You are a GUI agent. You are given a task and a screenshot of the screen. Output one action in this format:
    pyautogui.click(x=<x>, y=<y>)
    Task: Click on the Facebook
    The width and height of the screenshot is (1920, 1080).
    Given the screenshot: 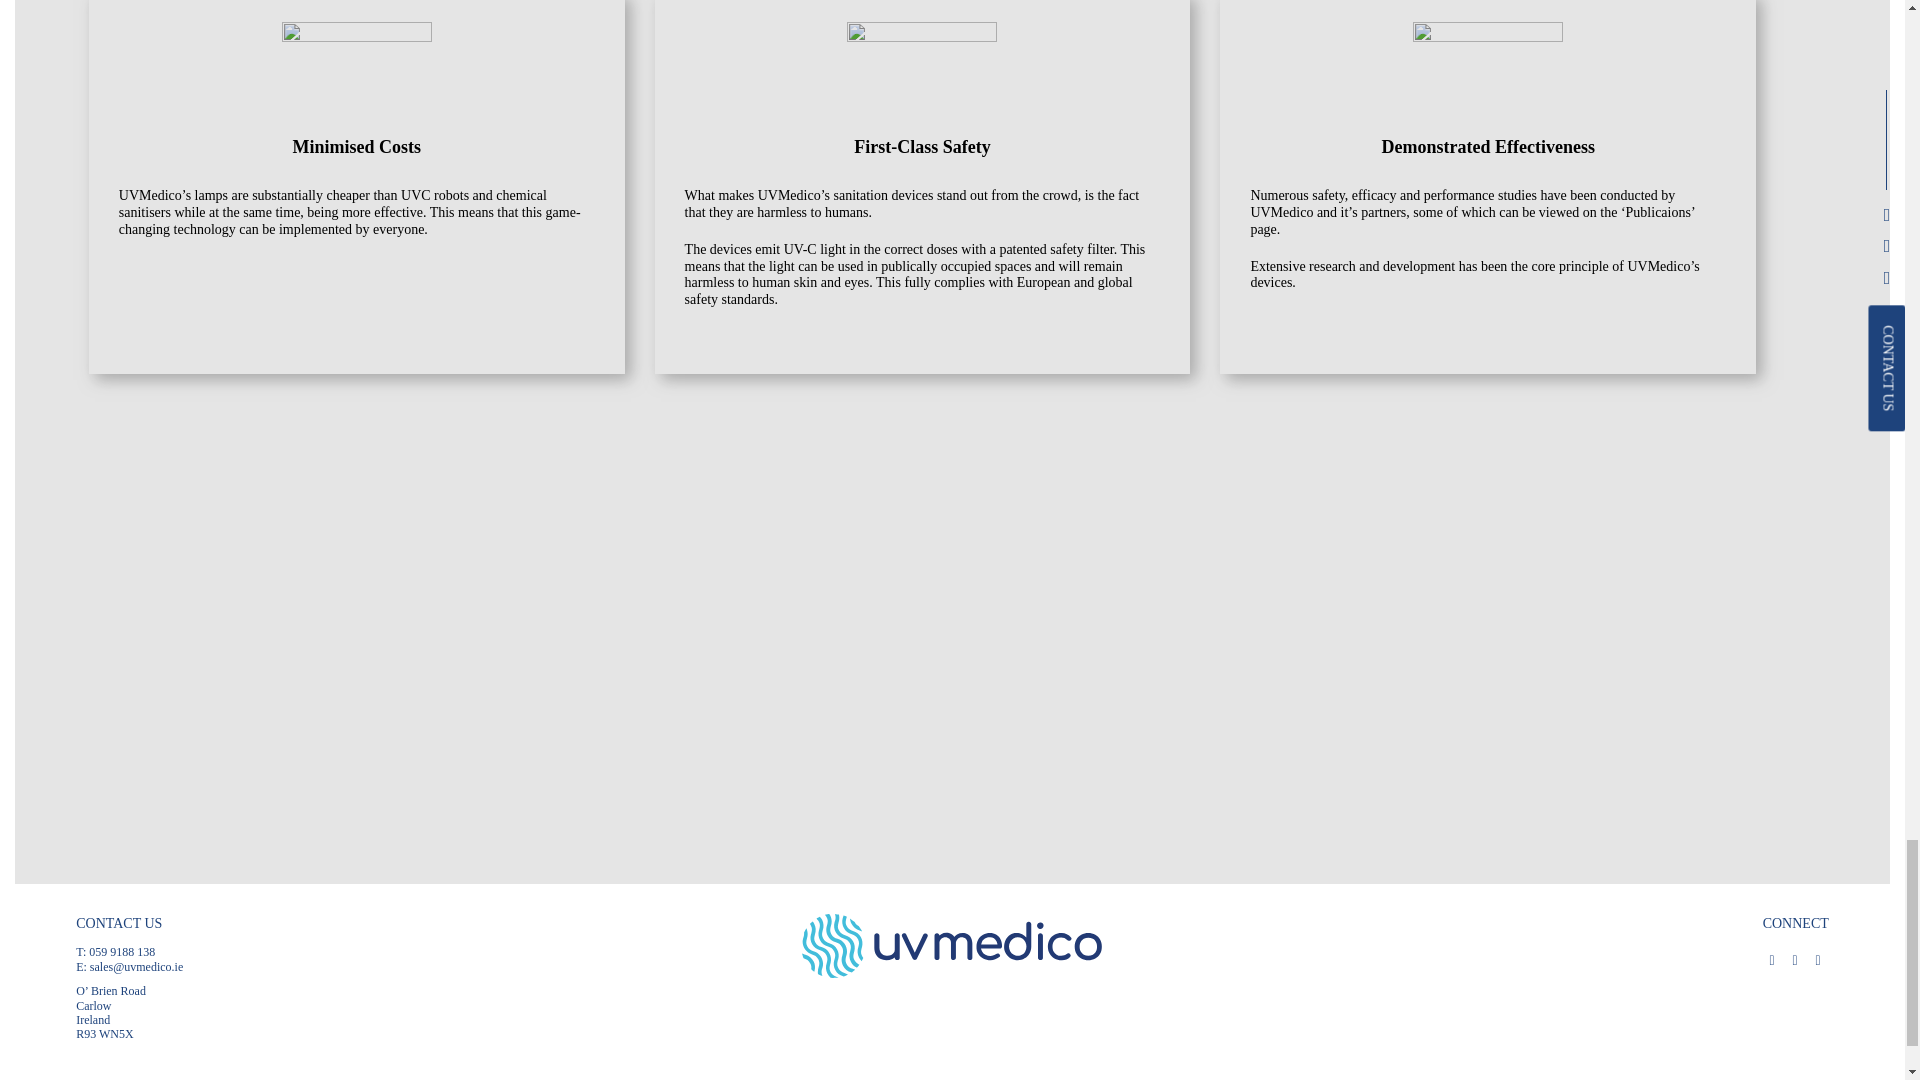 What is the action you would take?
    pyautogui.click(x=1772, y=958)
    